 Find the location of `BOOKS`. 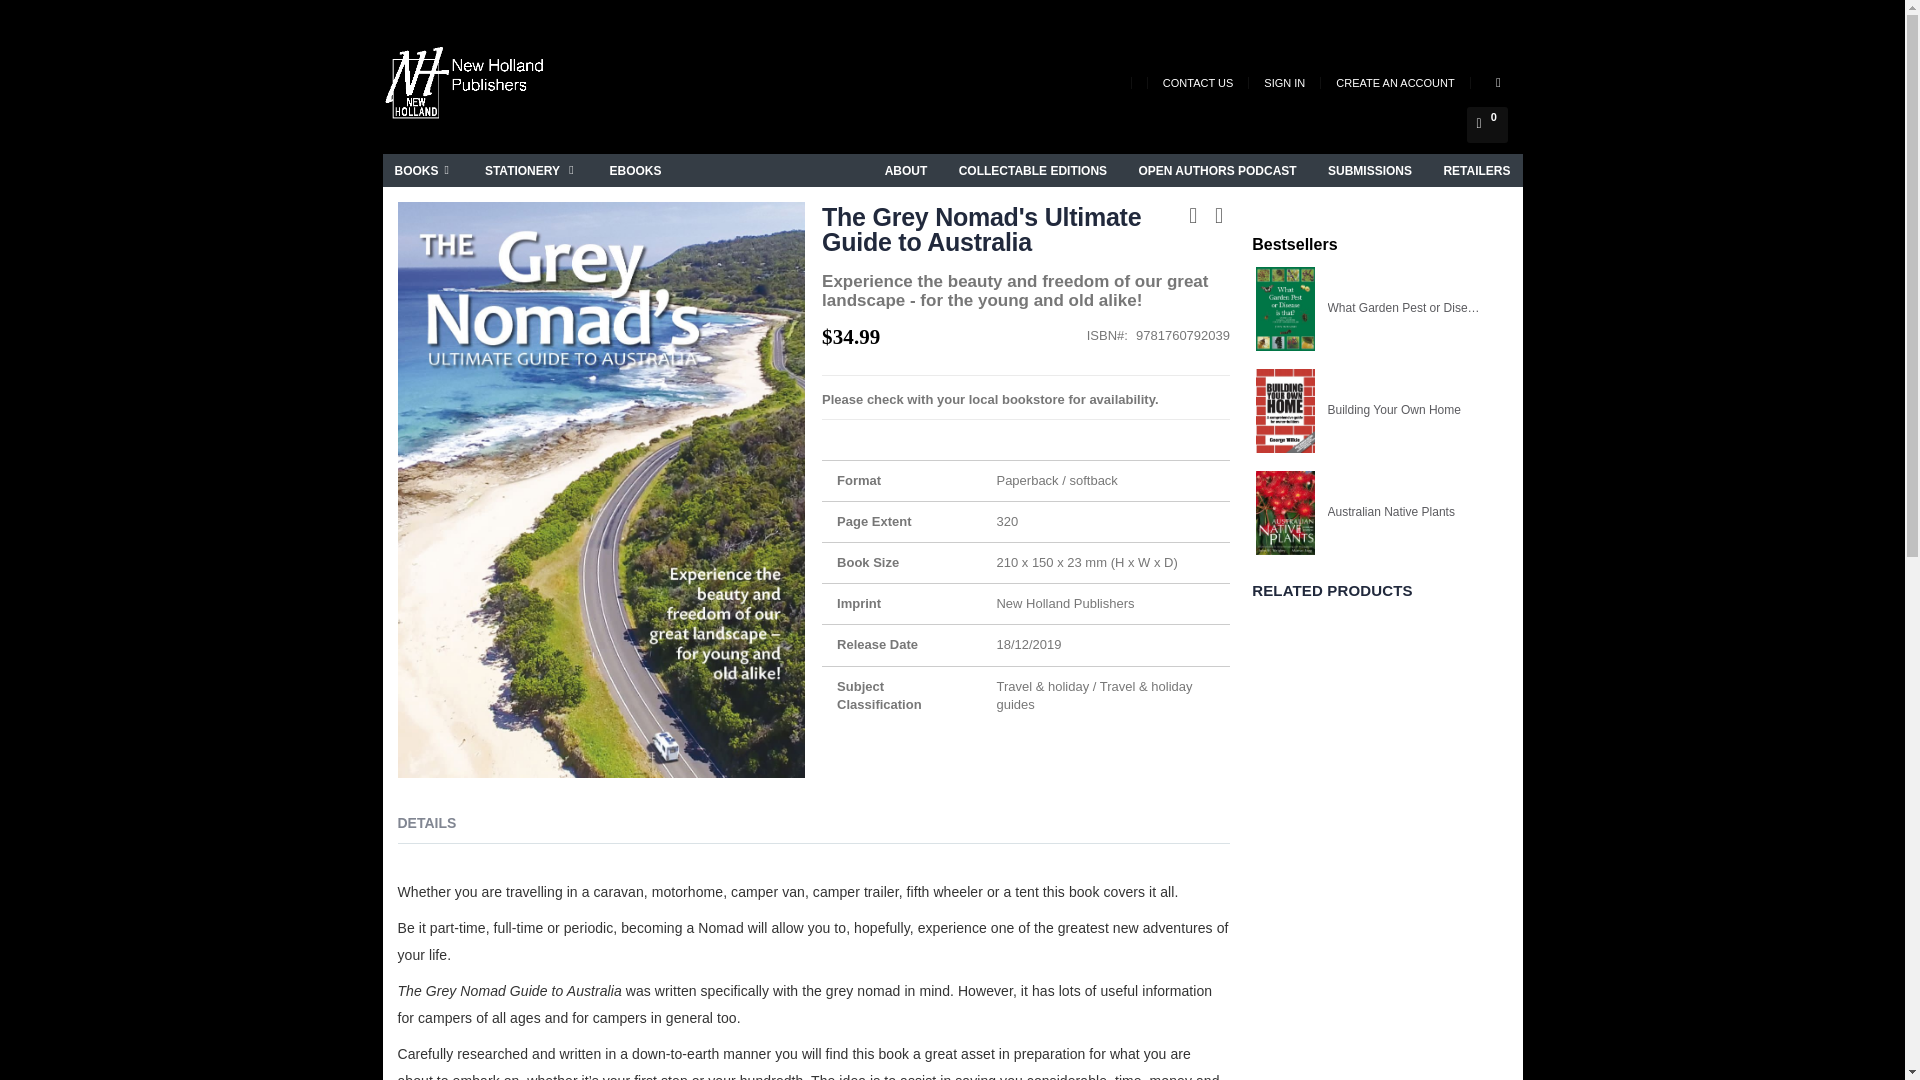

BOOKS is located at coordinates (425, 170).